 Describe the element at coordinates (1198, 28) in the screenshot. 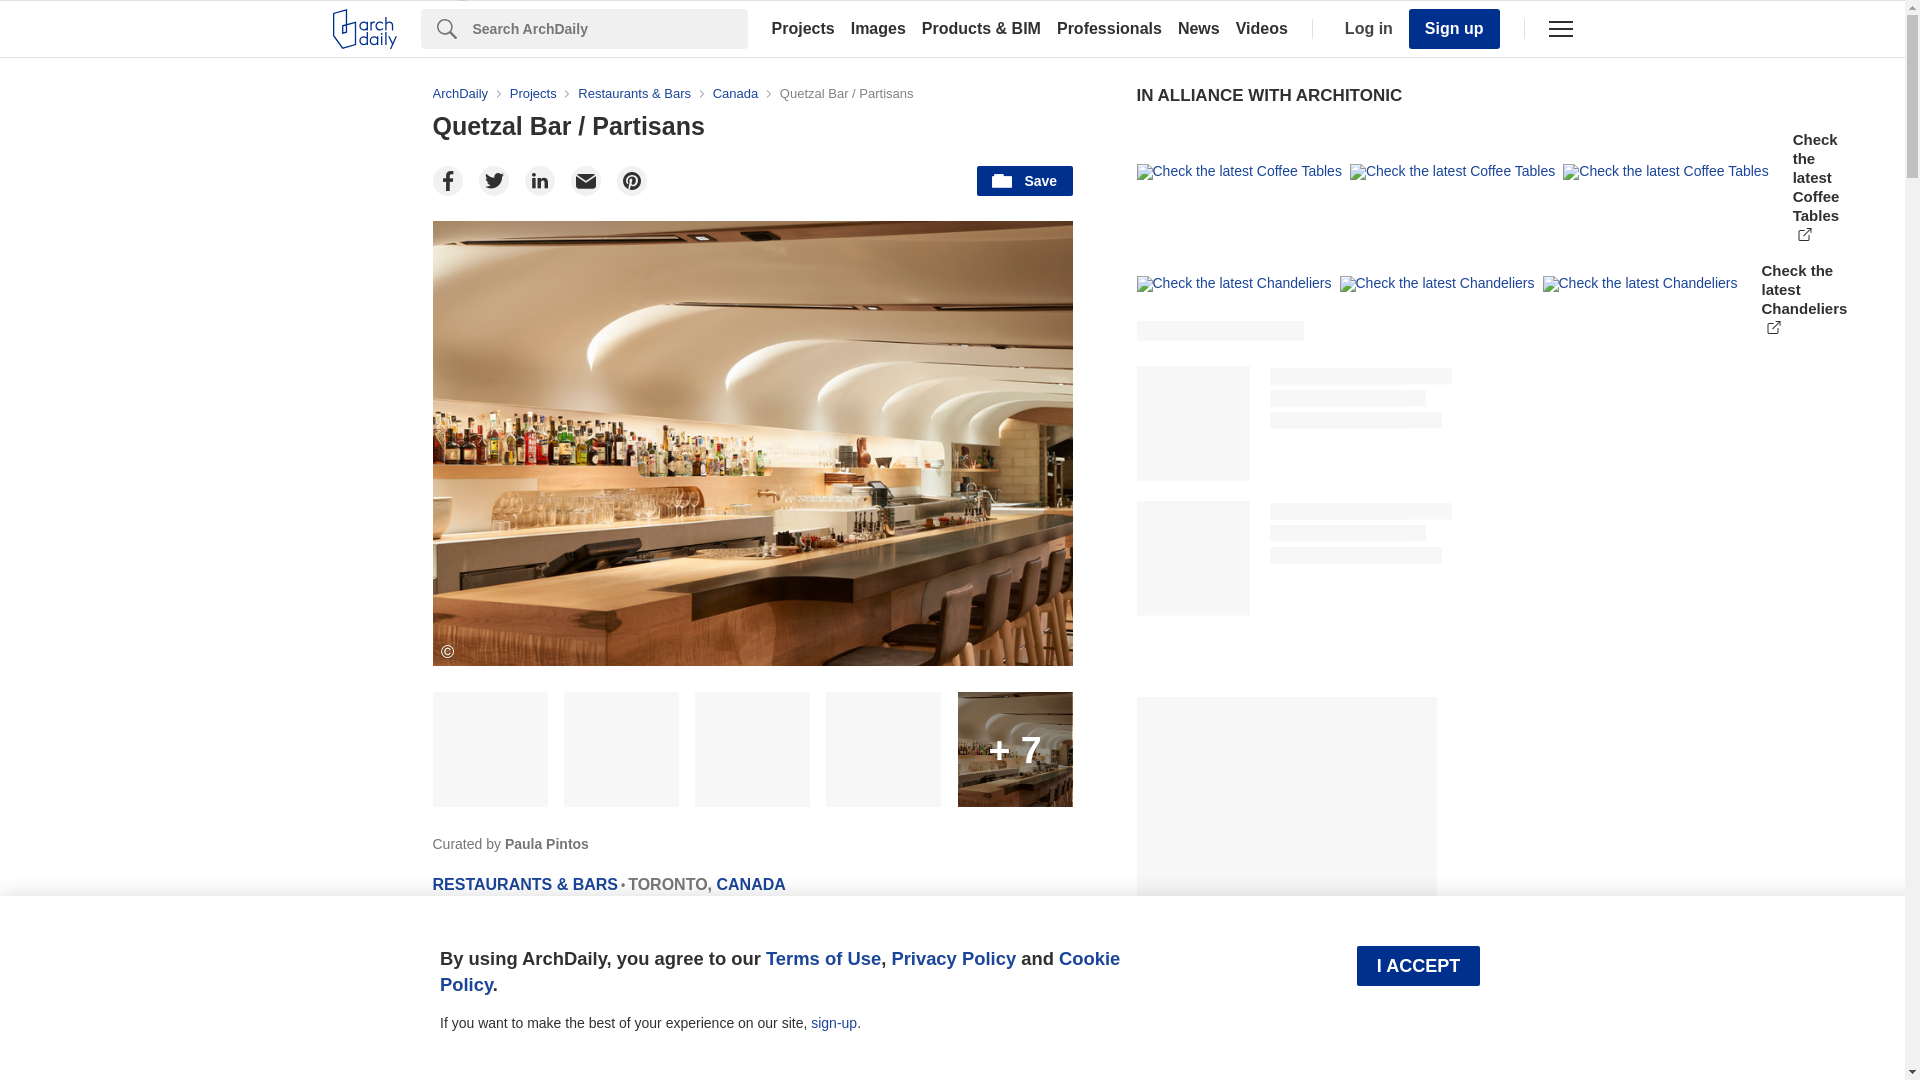

I see `News` at that location.